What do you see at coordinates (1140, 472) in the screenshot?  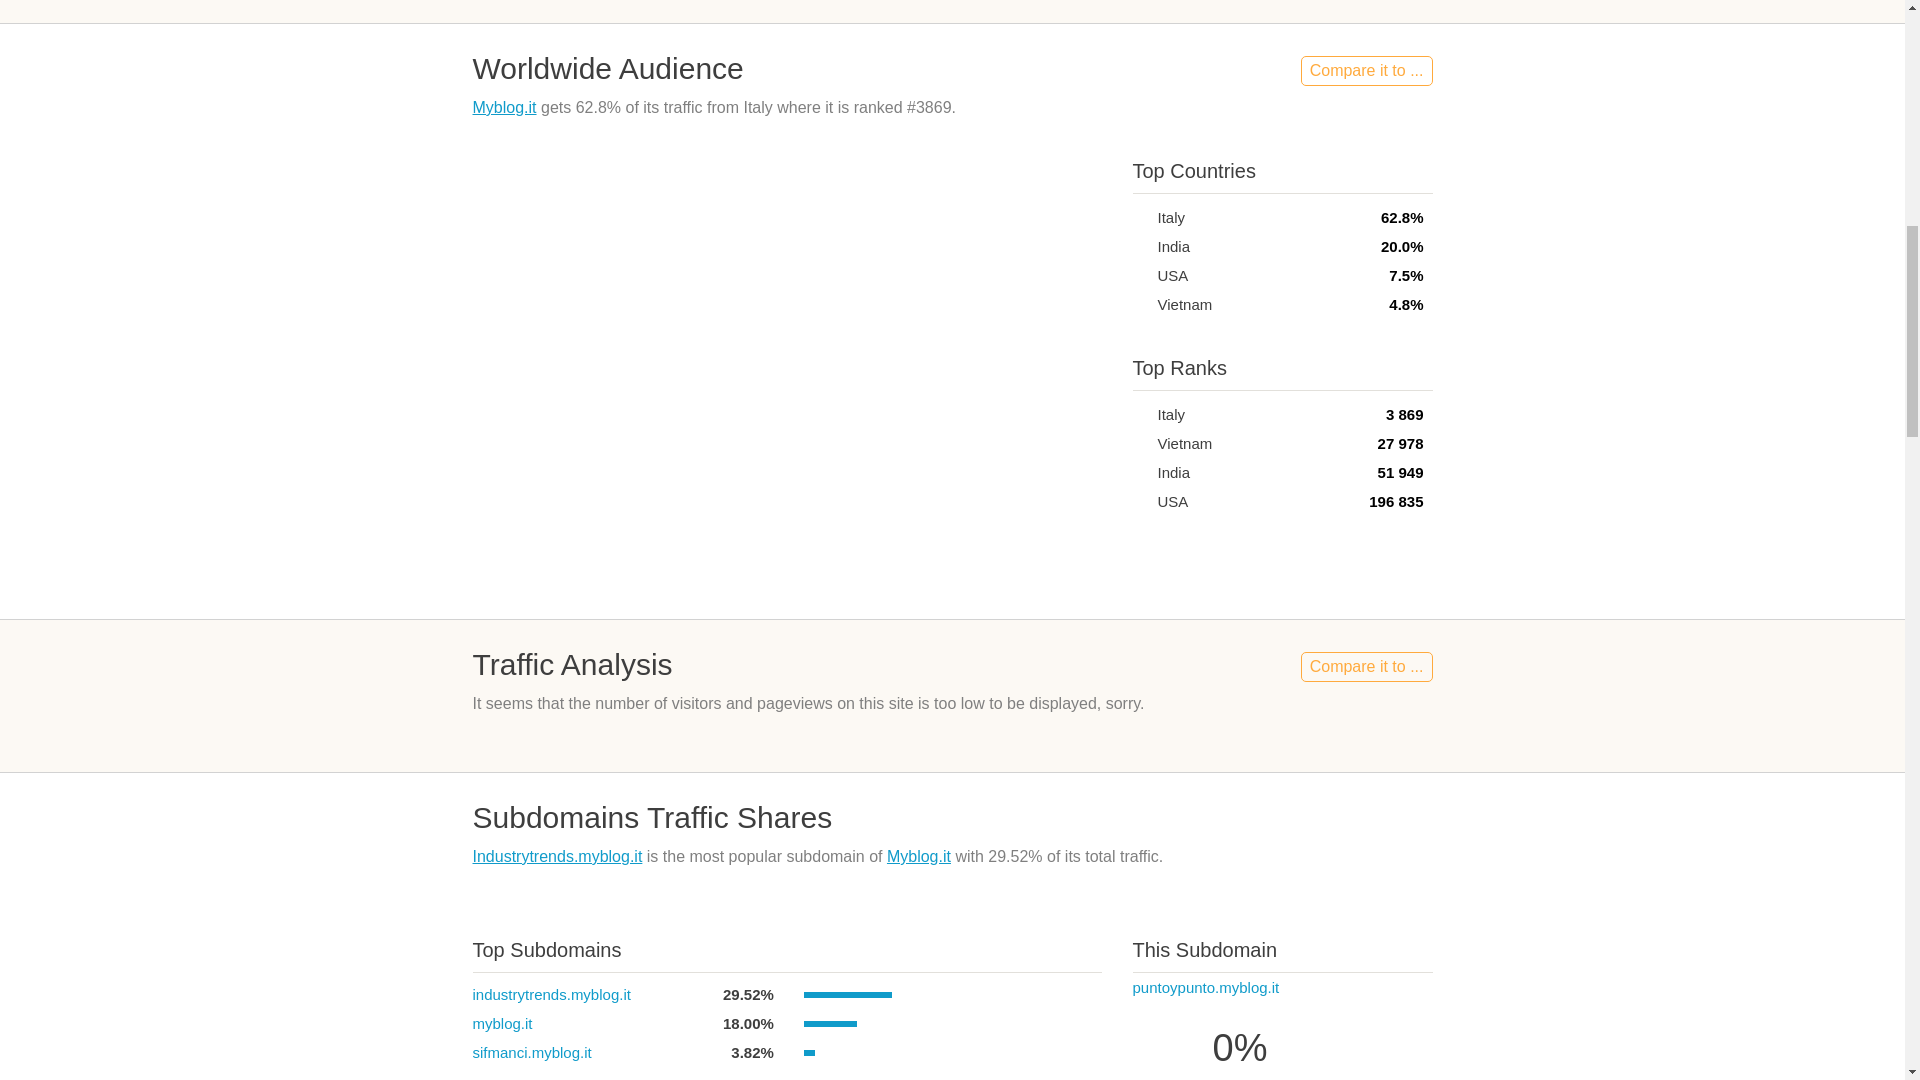 I see `India` at bounding box center [1140, 472].